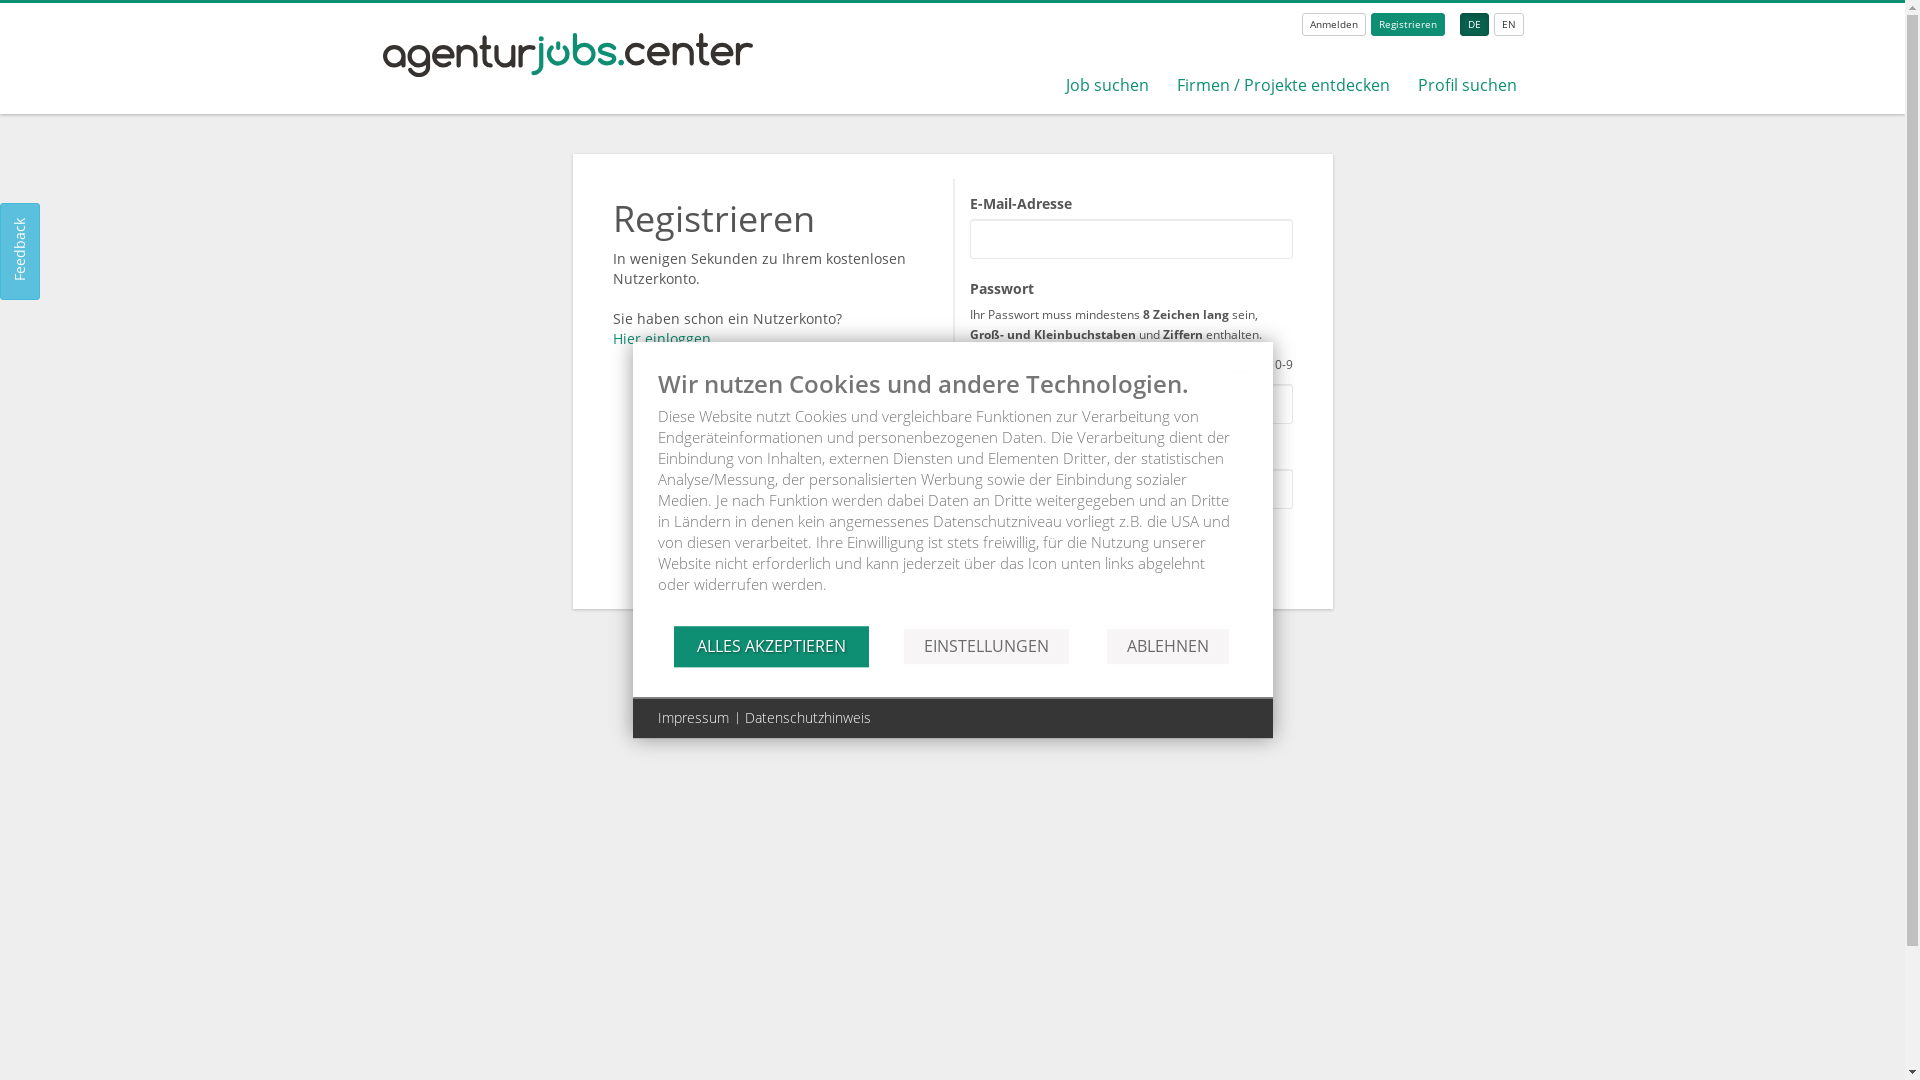 Image resolution: width=1920 pixels, height=1080 pixels. I want to click on Datenschutzhinweis, so click(807, 718).